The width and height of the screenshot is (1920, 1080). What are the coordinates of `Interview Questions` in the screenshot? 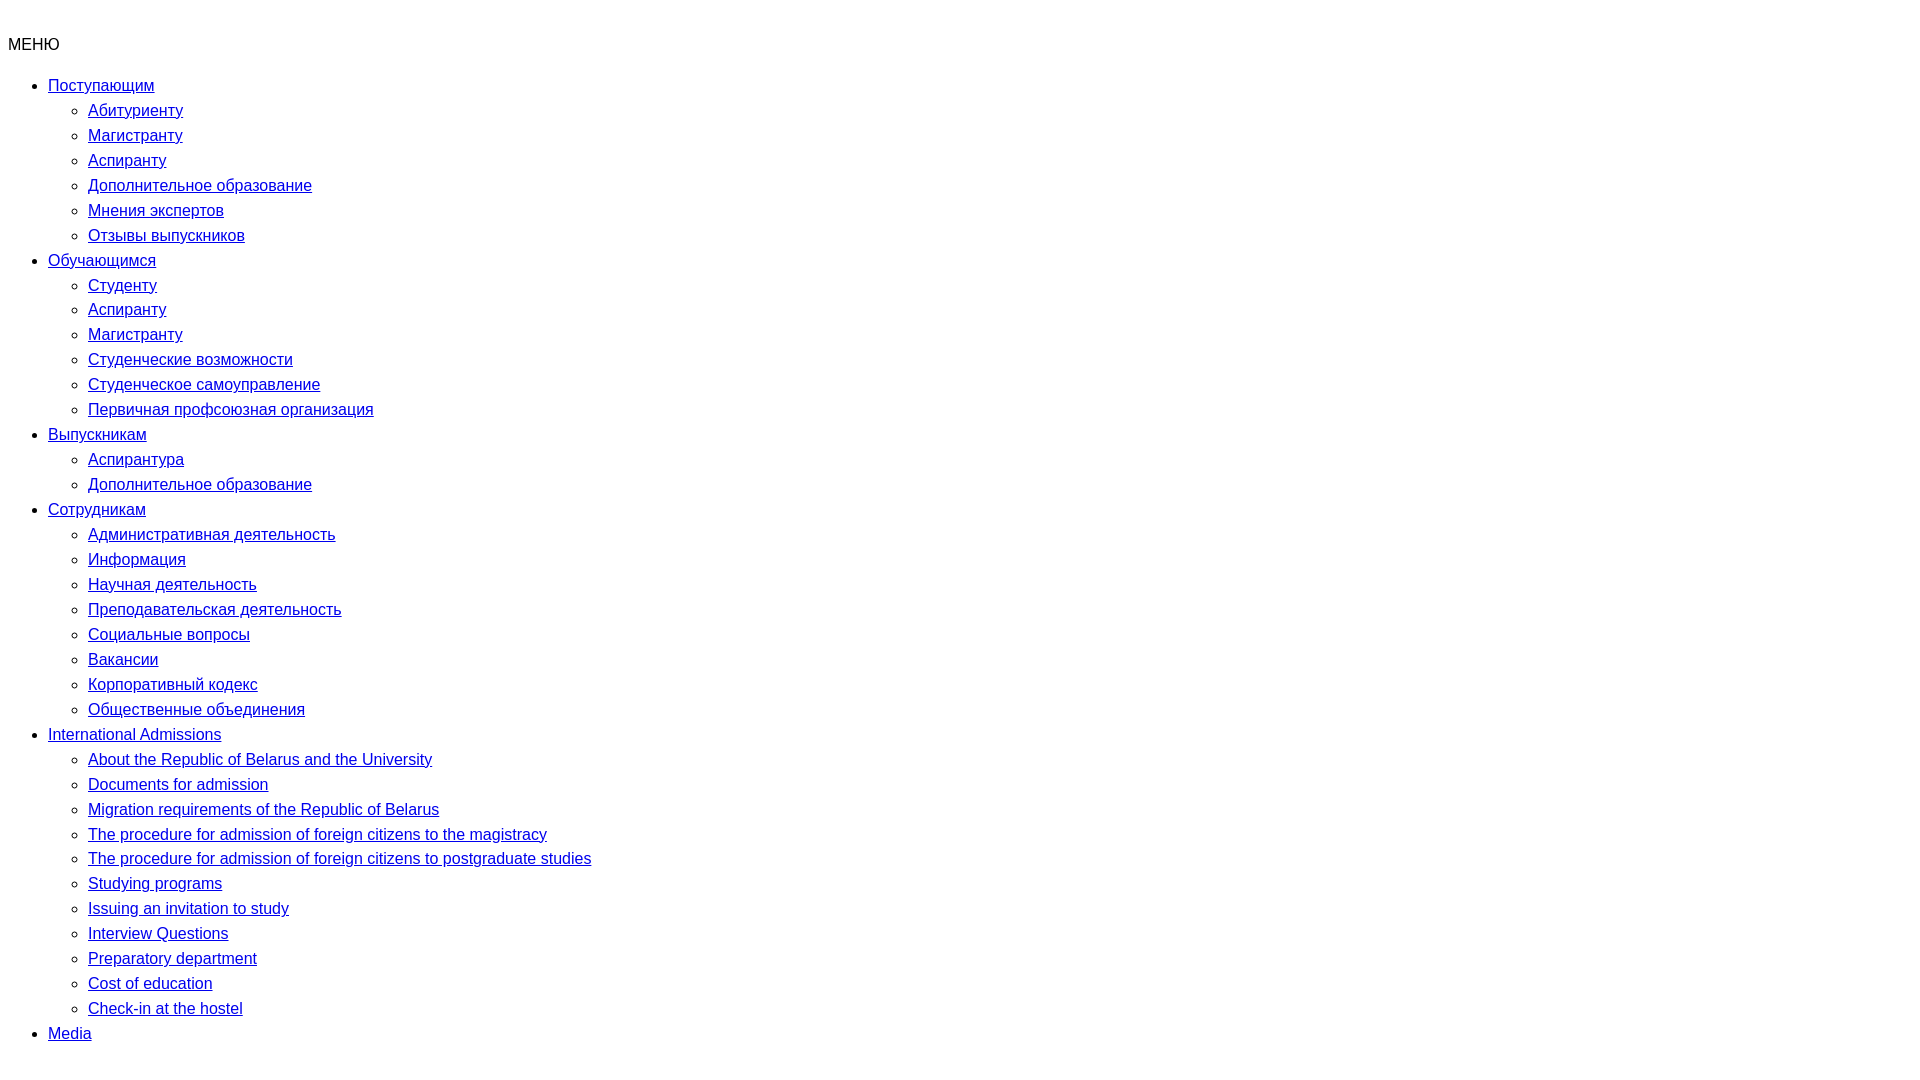 It's located at (158, 934).